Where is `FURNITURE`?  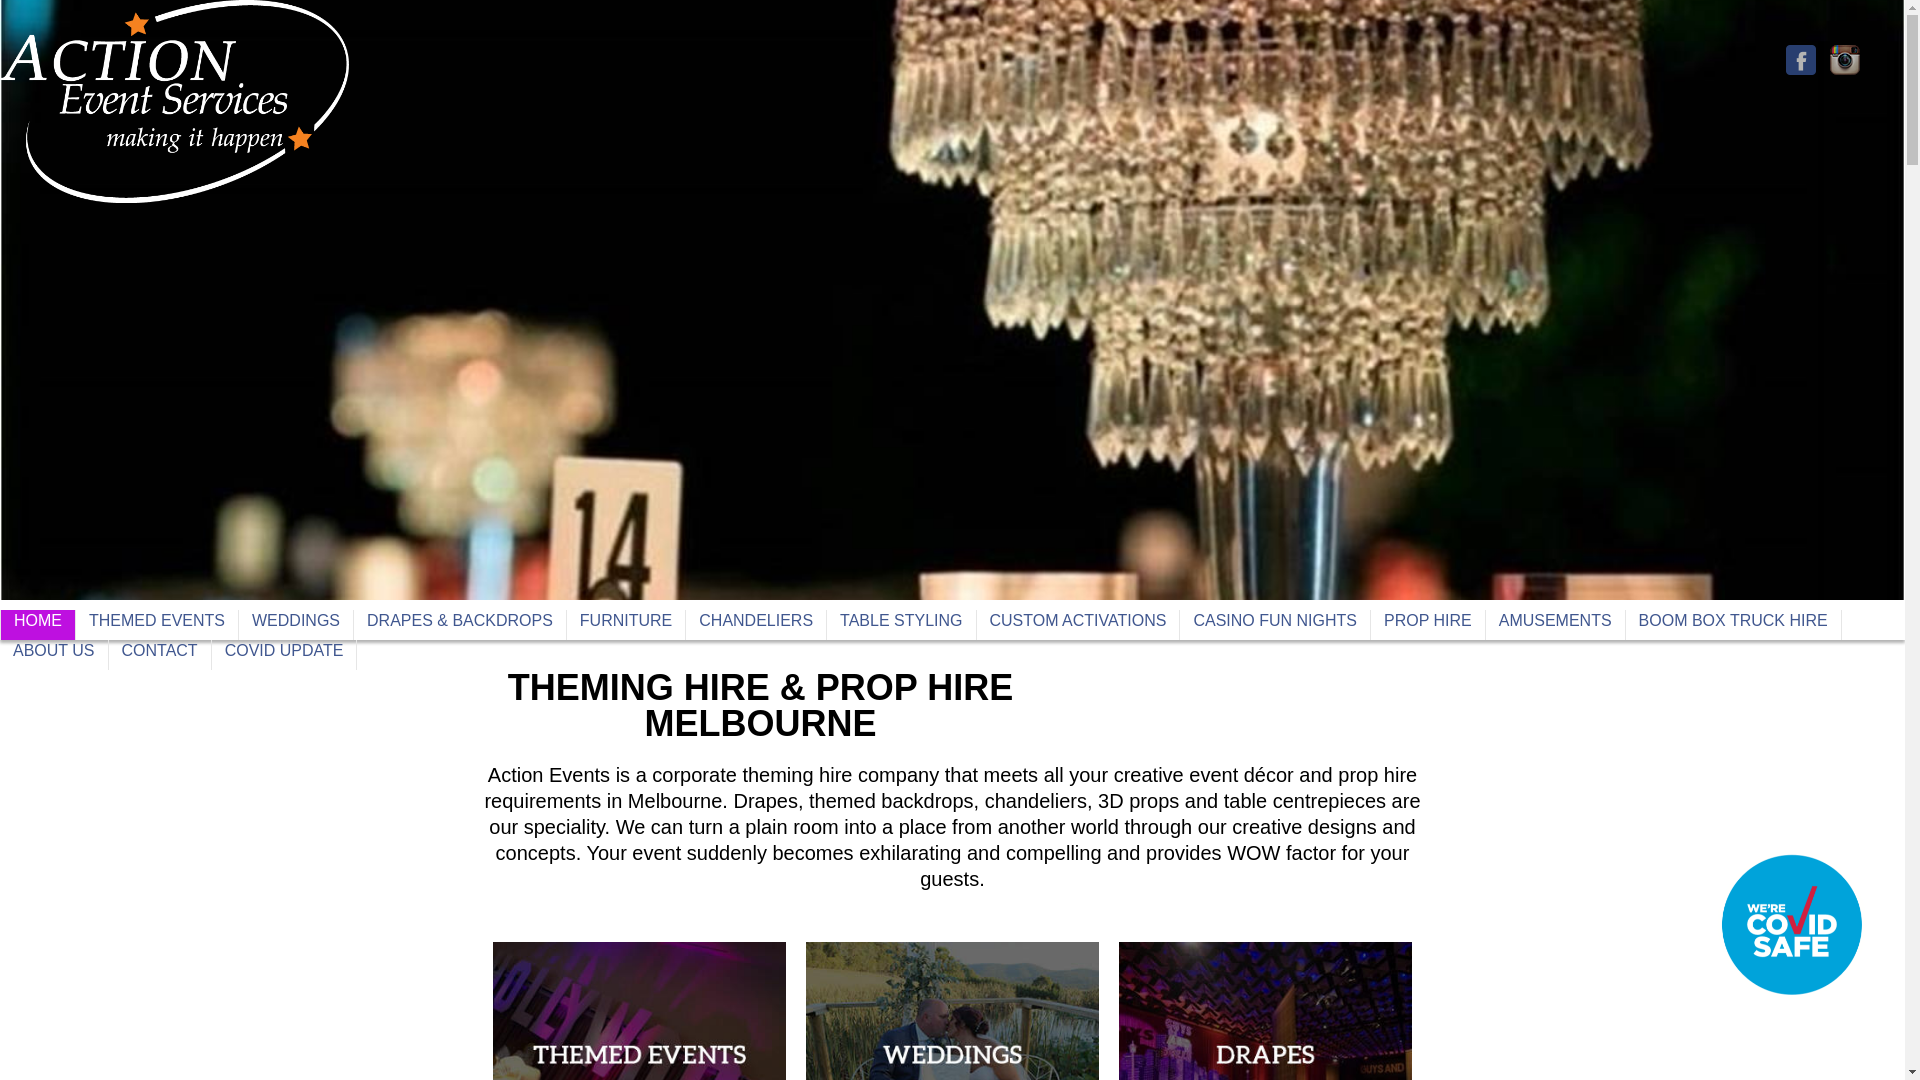 FURNITURE is located at coordinates (626, 625).